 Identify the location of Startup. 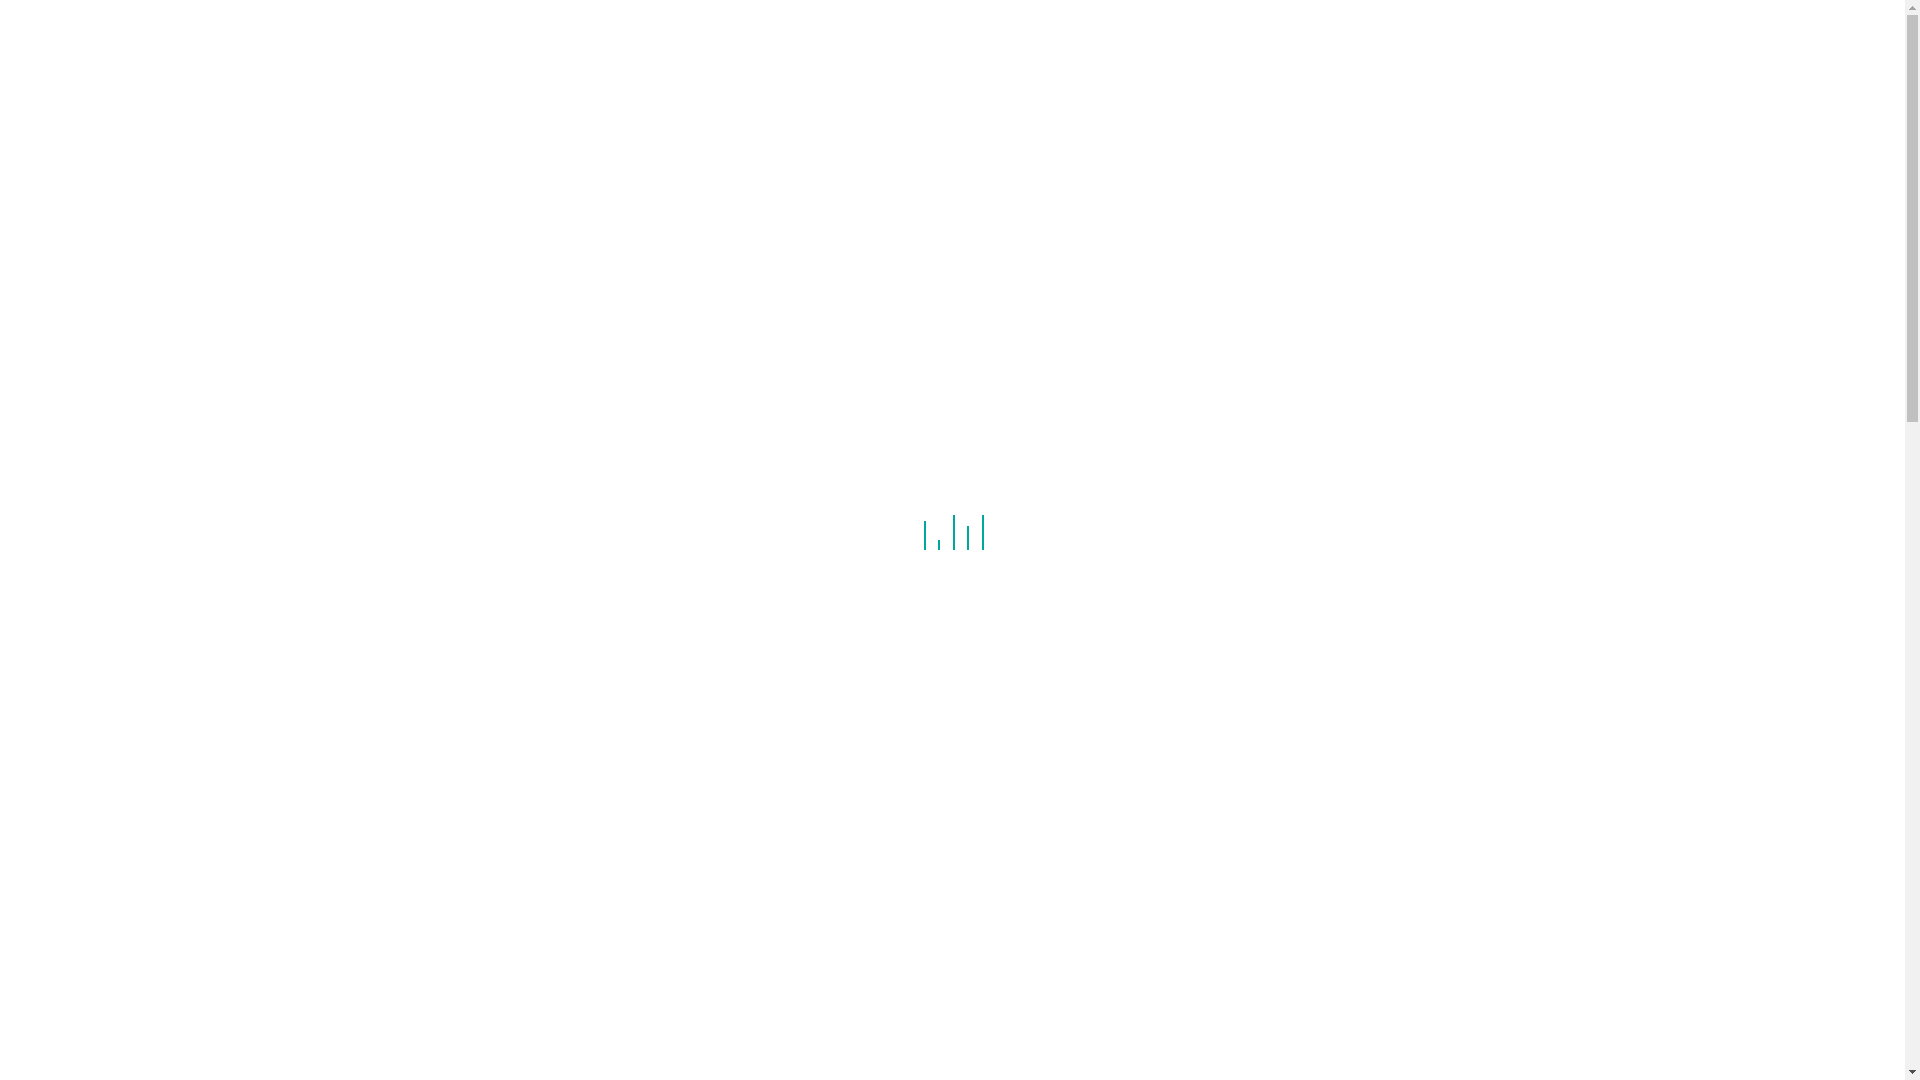
(917, 388).